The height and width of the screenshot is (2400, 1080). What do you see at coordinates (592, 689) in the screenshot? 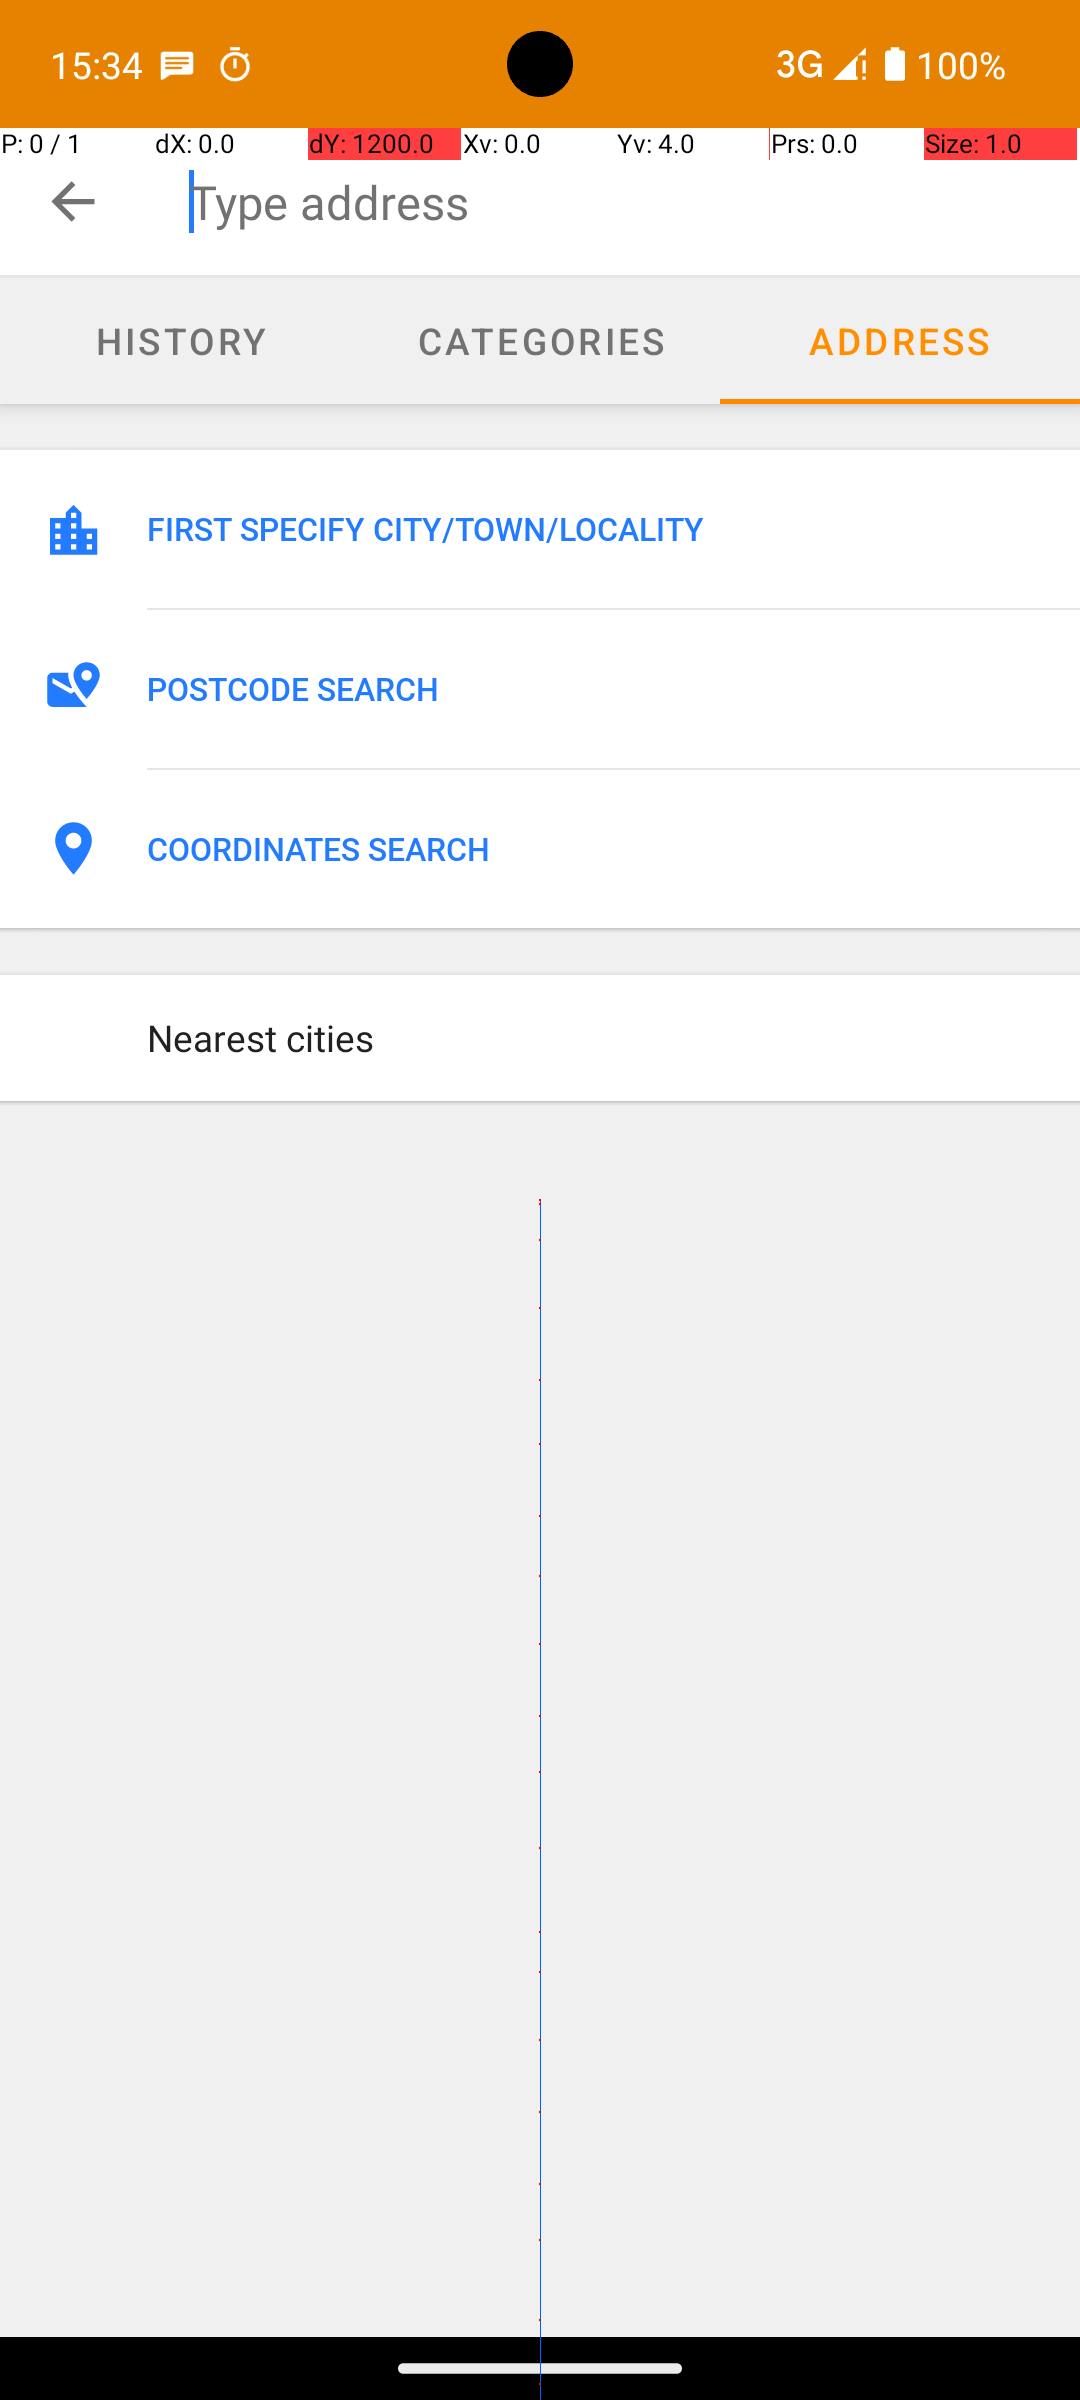
I see `POSTCODE SEARCH` at bounding box center [592, 689].